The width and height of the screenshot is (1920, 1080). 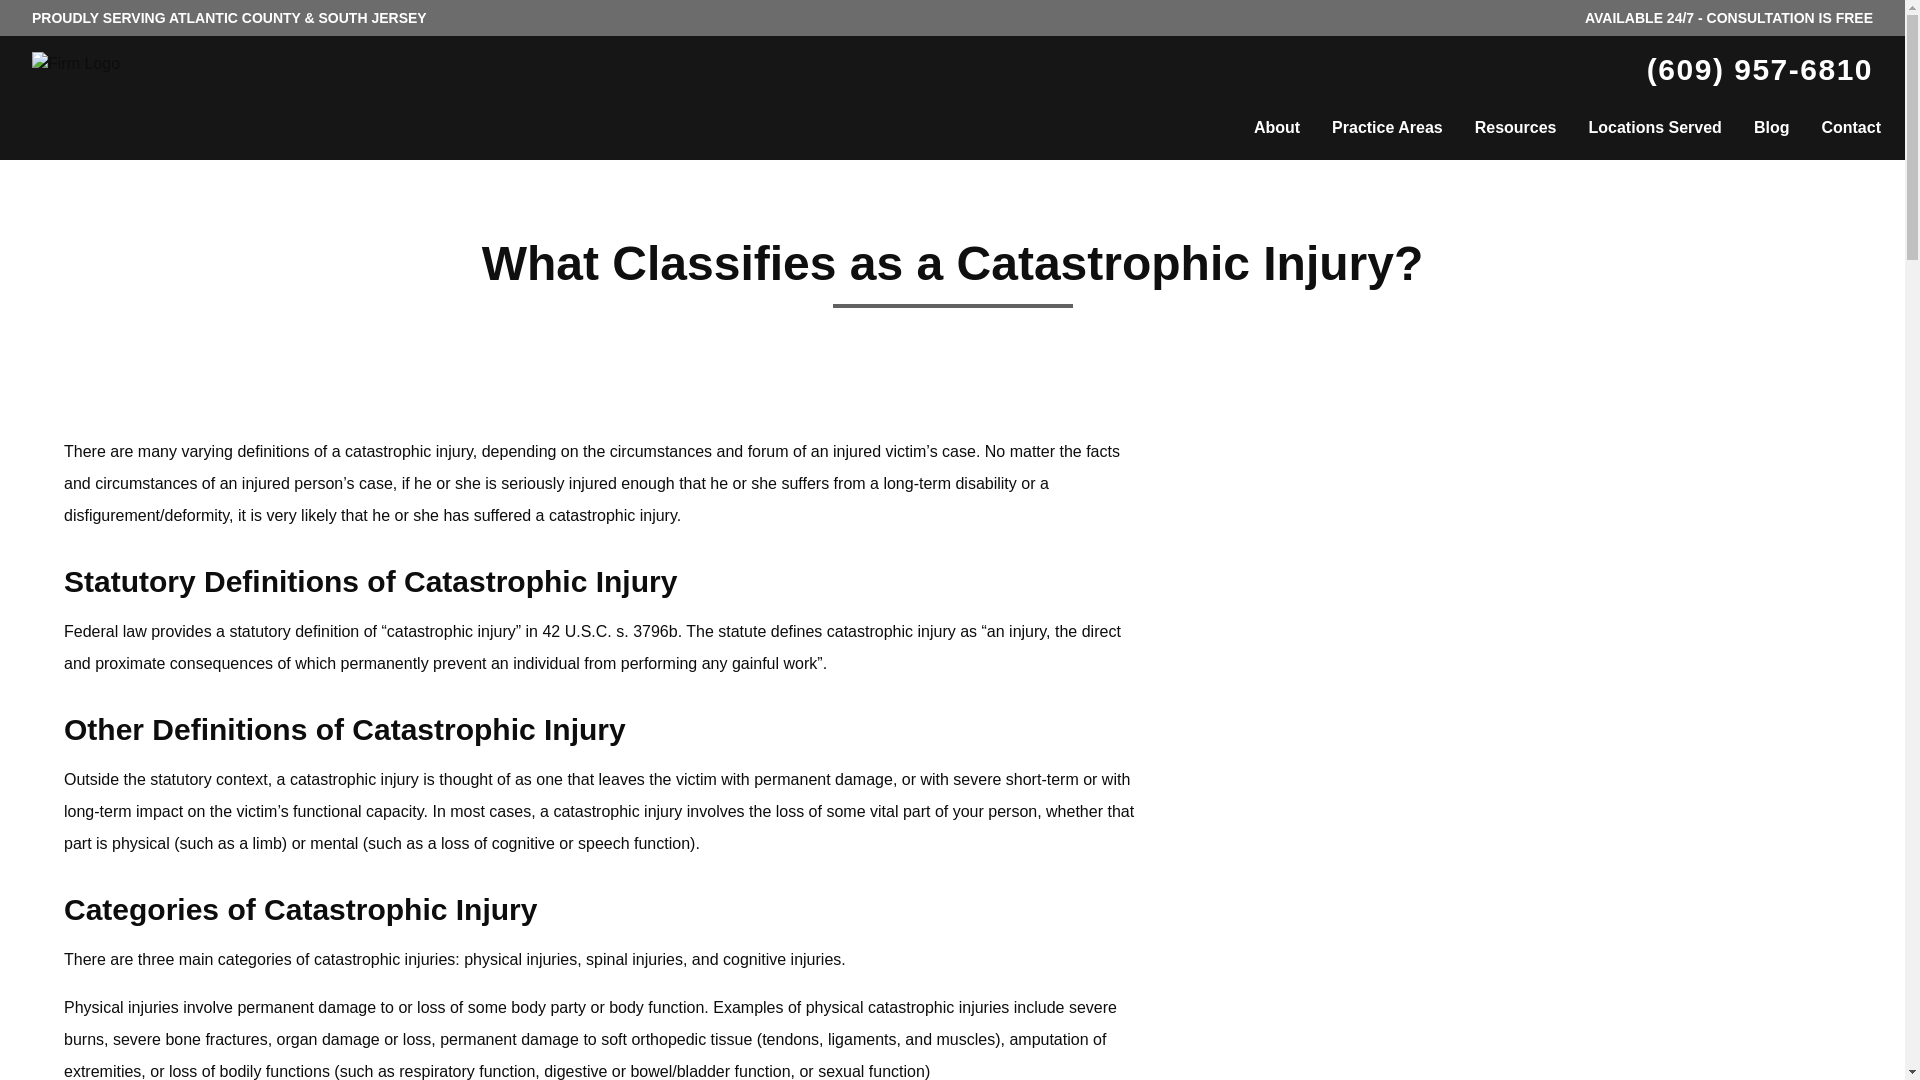 I want to click on Contact, so click(x=1850, y=128).